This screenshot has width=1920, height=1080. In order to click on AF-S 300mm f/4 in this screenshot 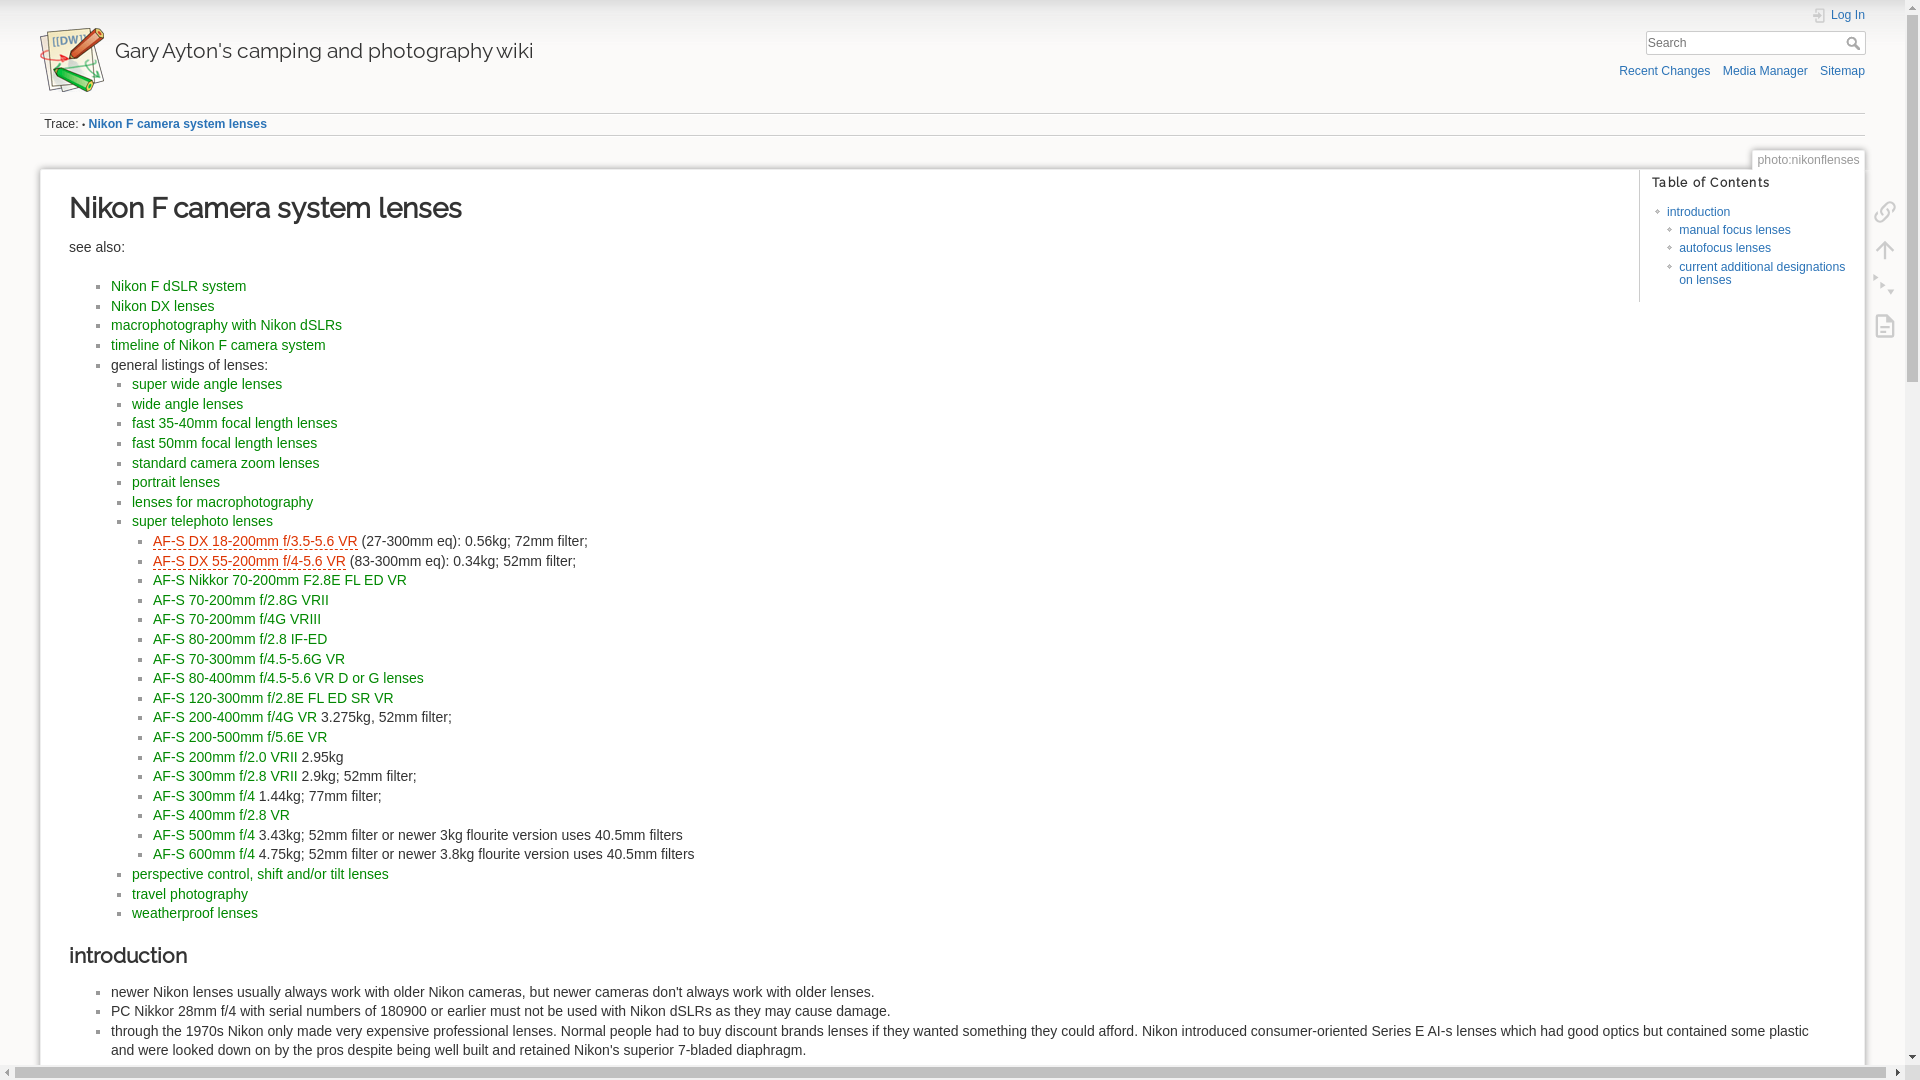, I will do `click(204, 796)`.